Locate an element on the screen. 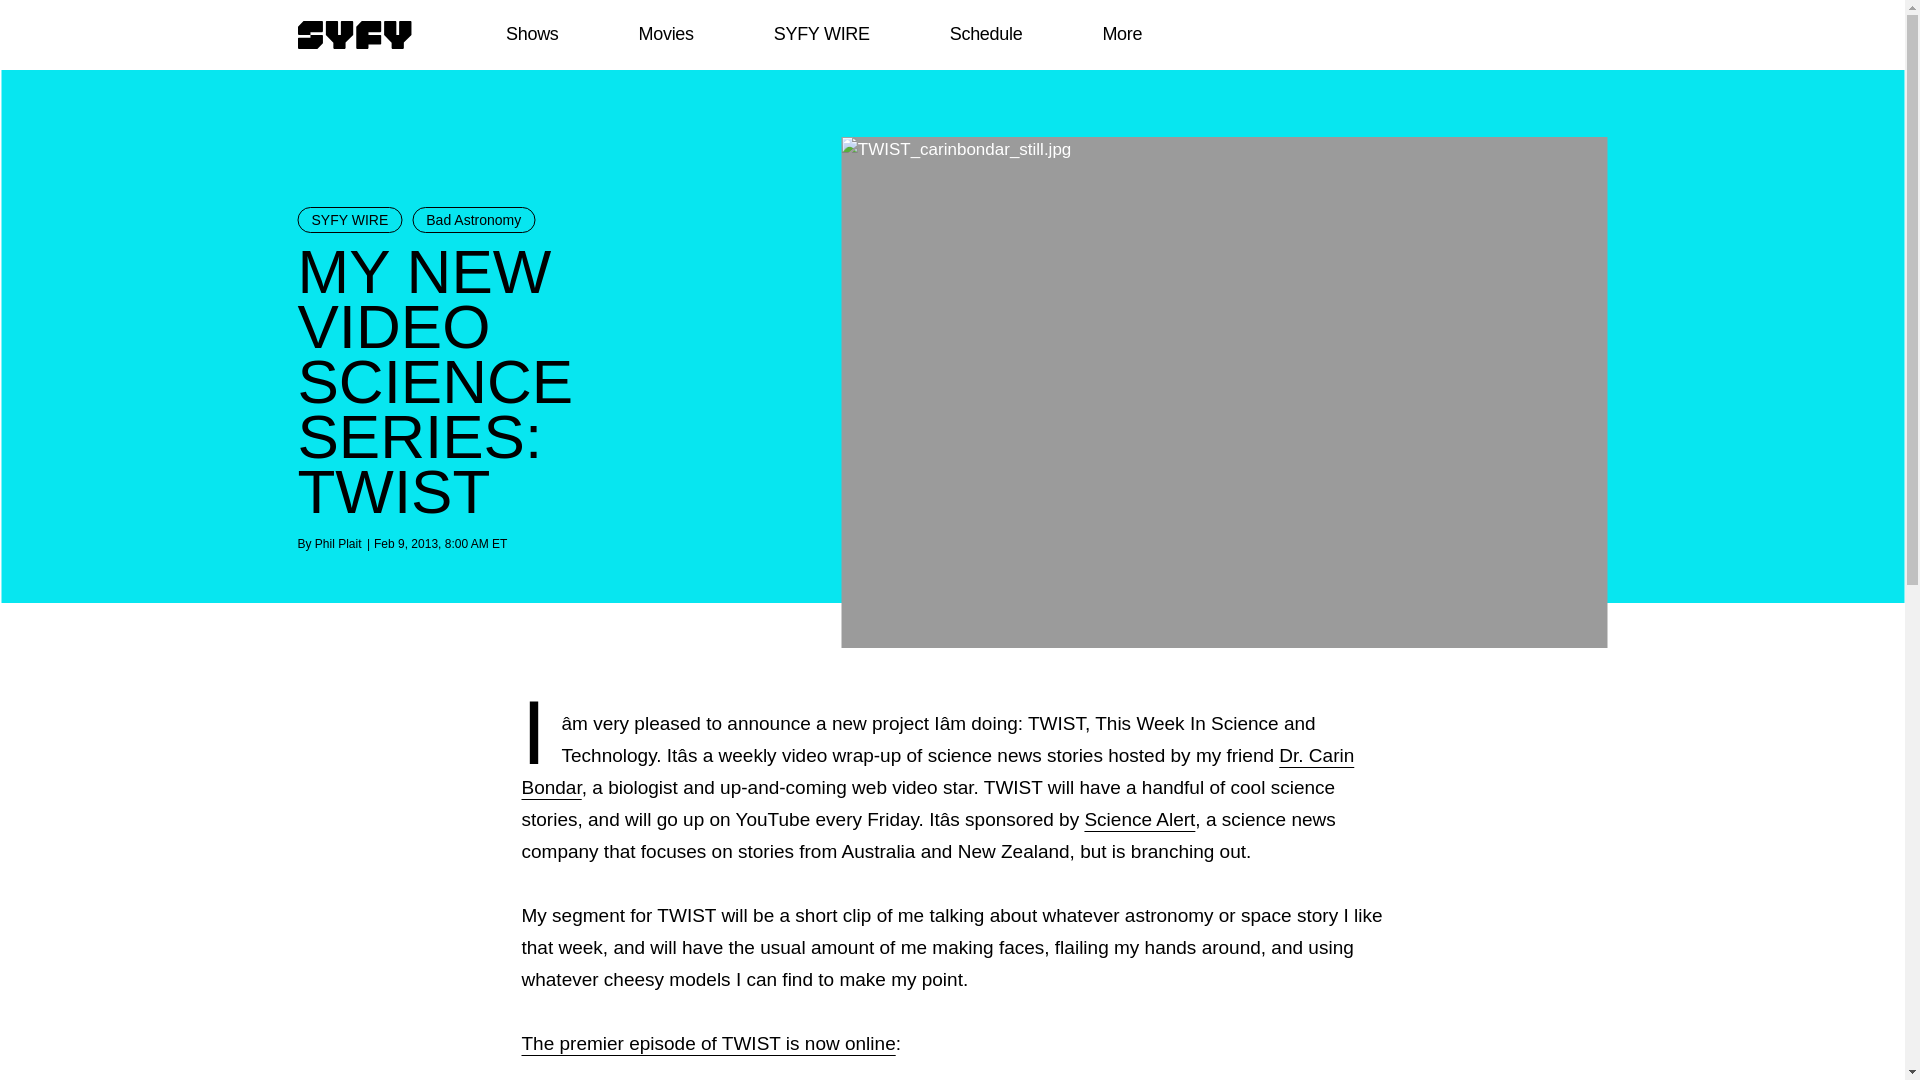 The image size is (1920, 1080). SYFY WIRE is located at coordinates (821, 34).